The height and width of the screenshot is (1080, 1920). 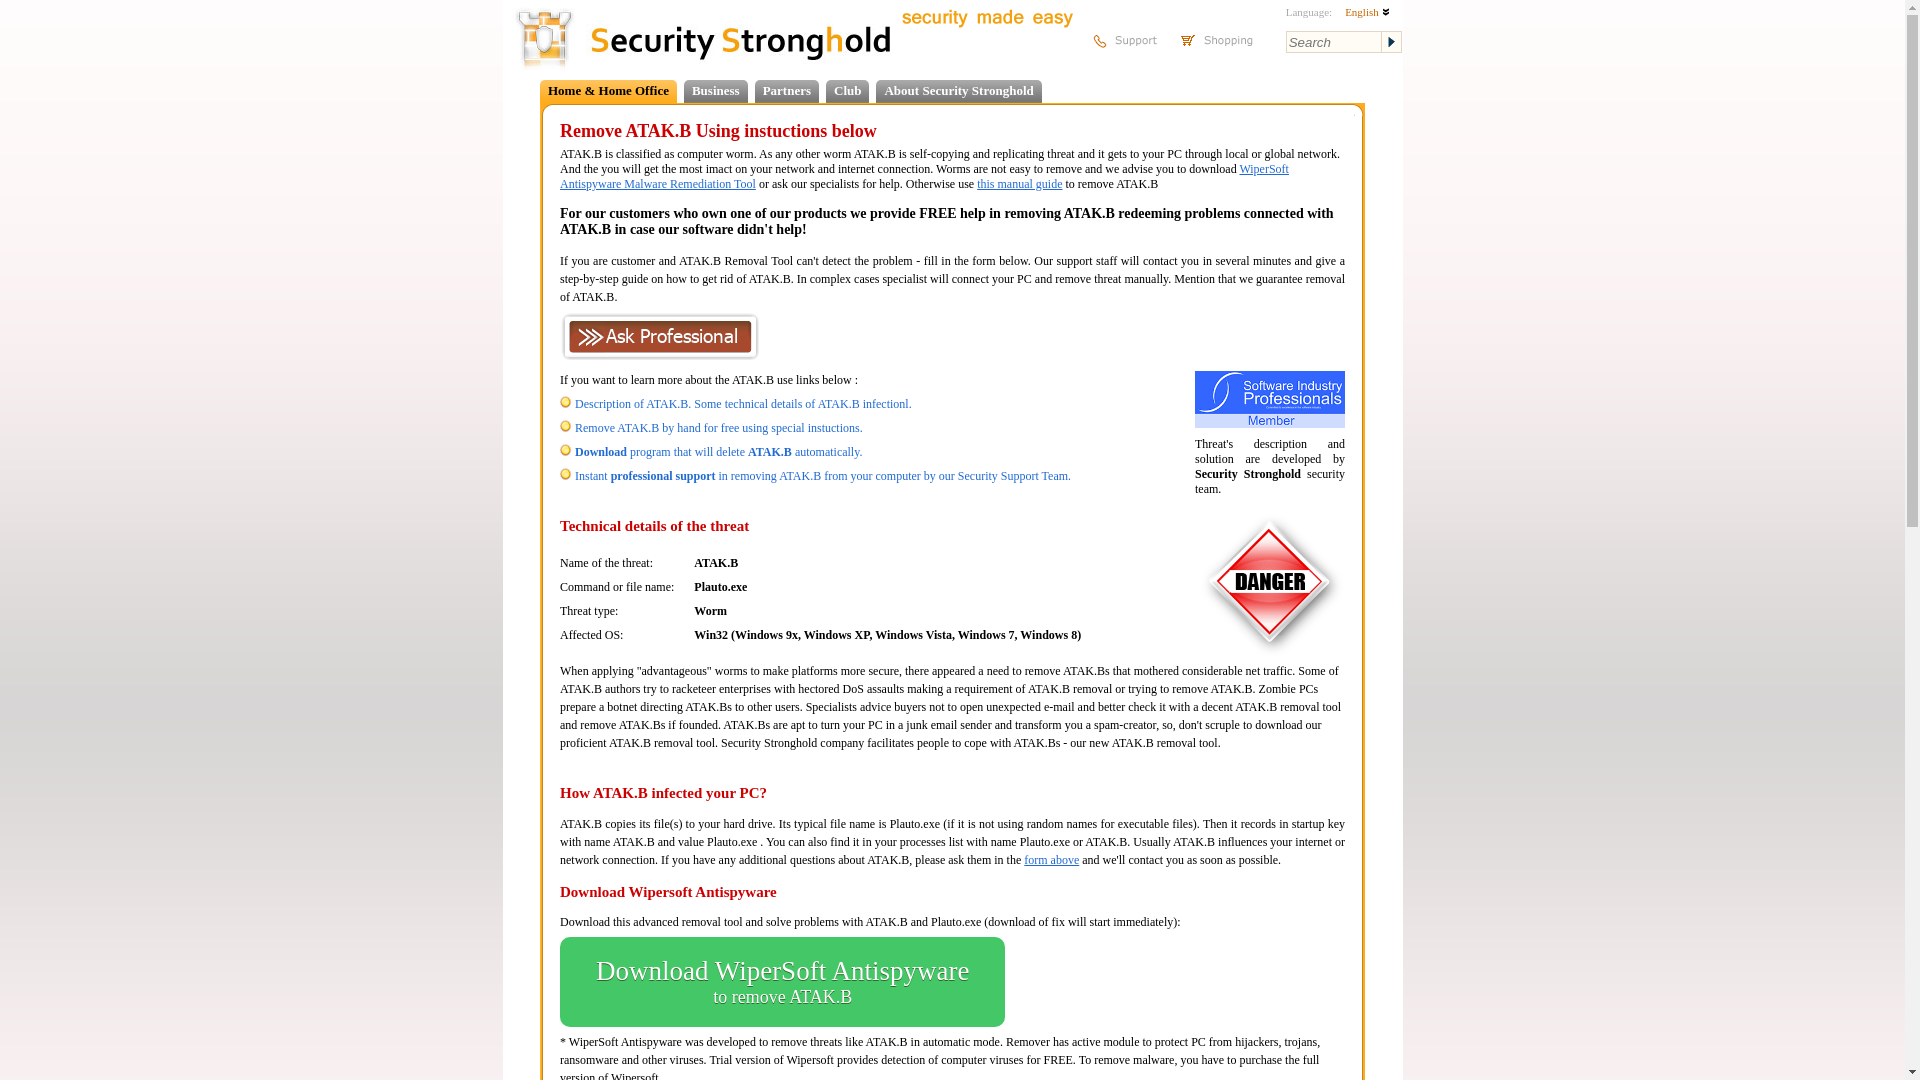 What do you see at coordinates (715, 90) in the screenshot?
I see `Threat indicator: HIGH` at bounding box center [715, 90].